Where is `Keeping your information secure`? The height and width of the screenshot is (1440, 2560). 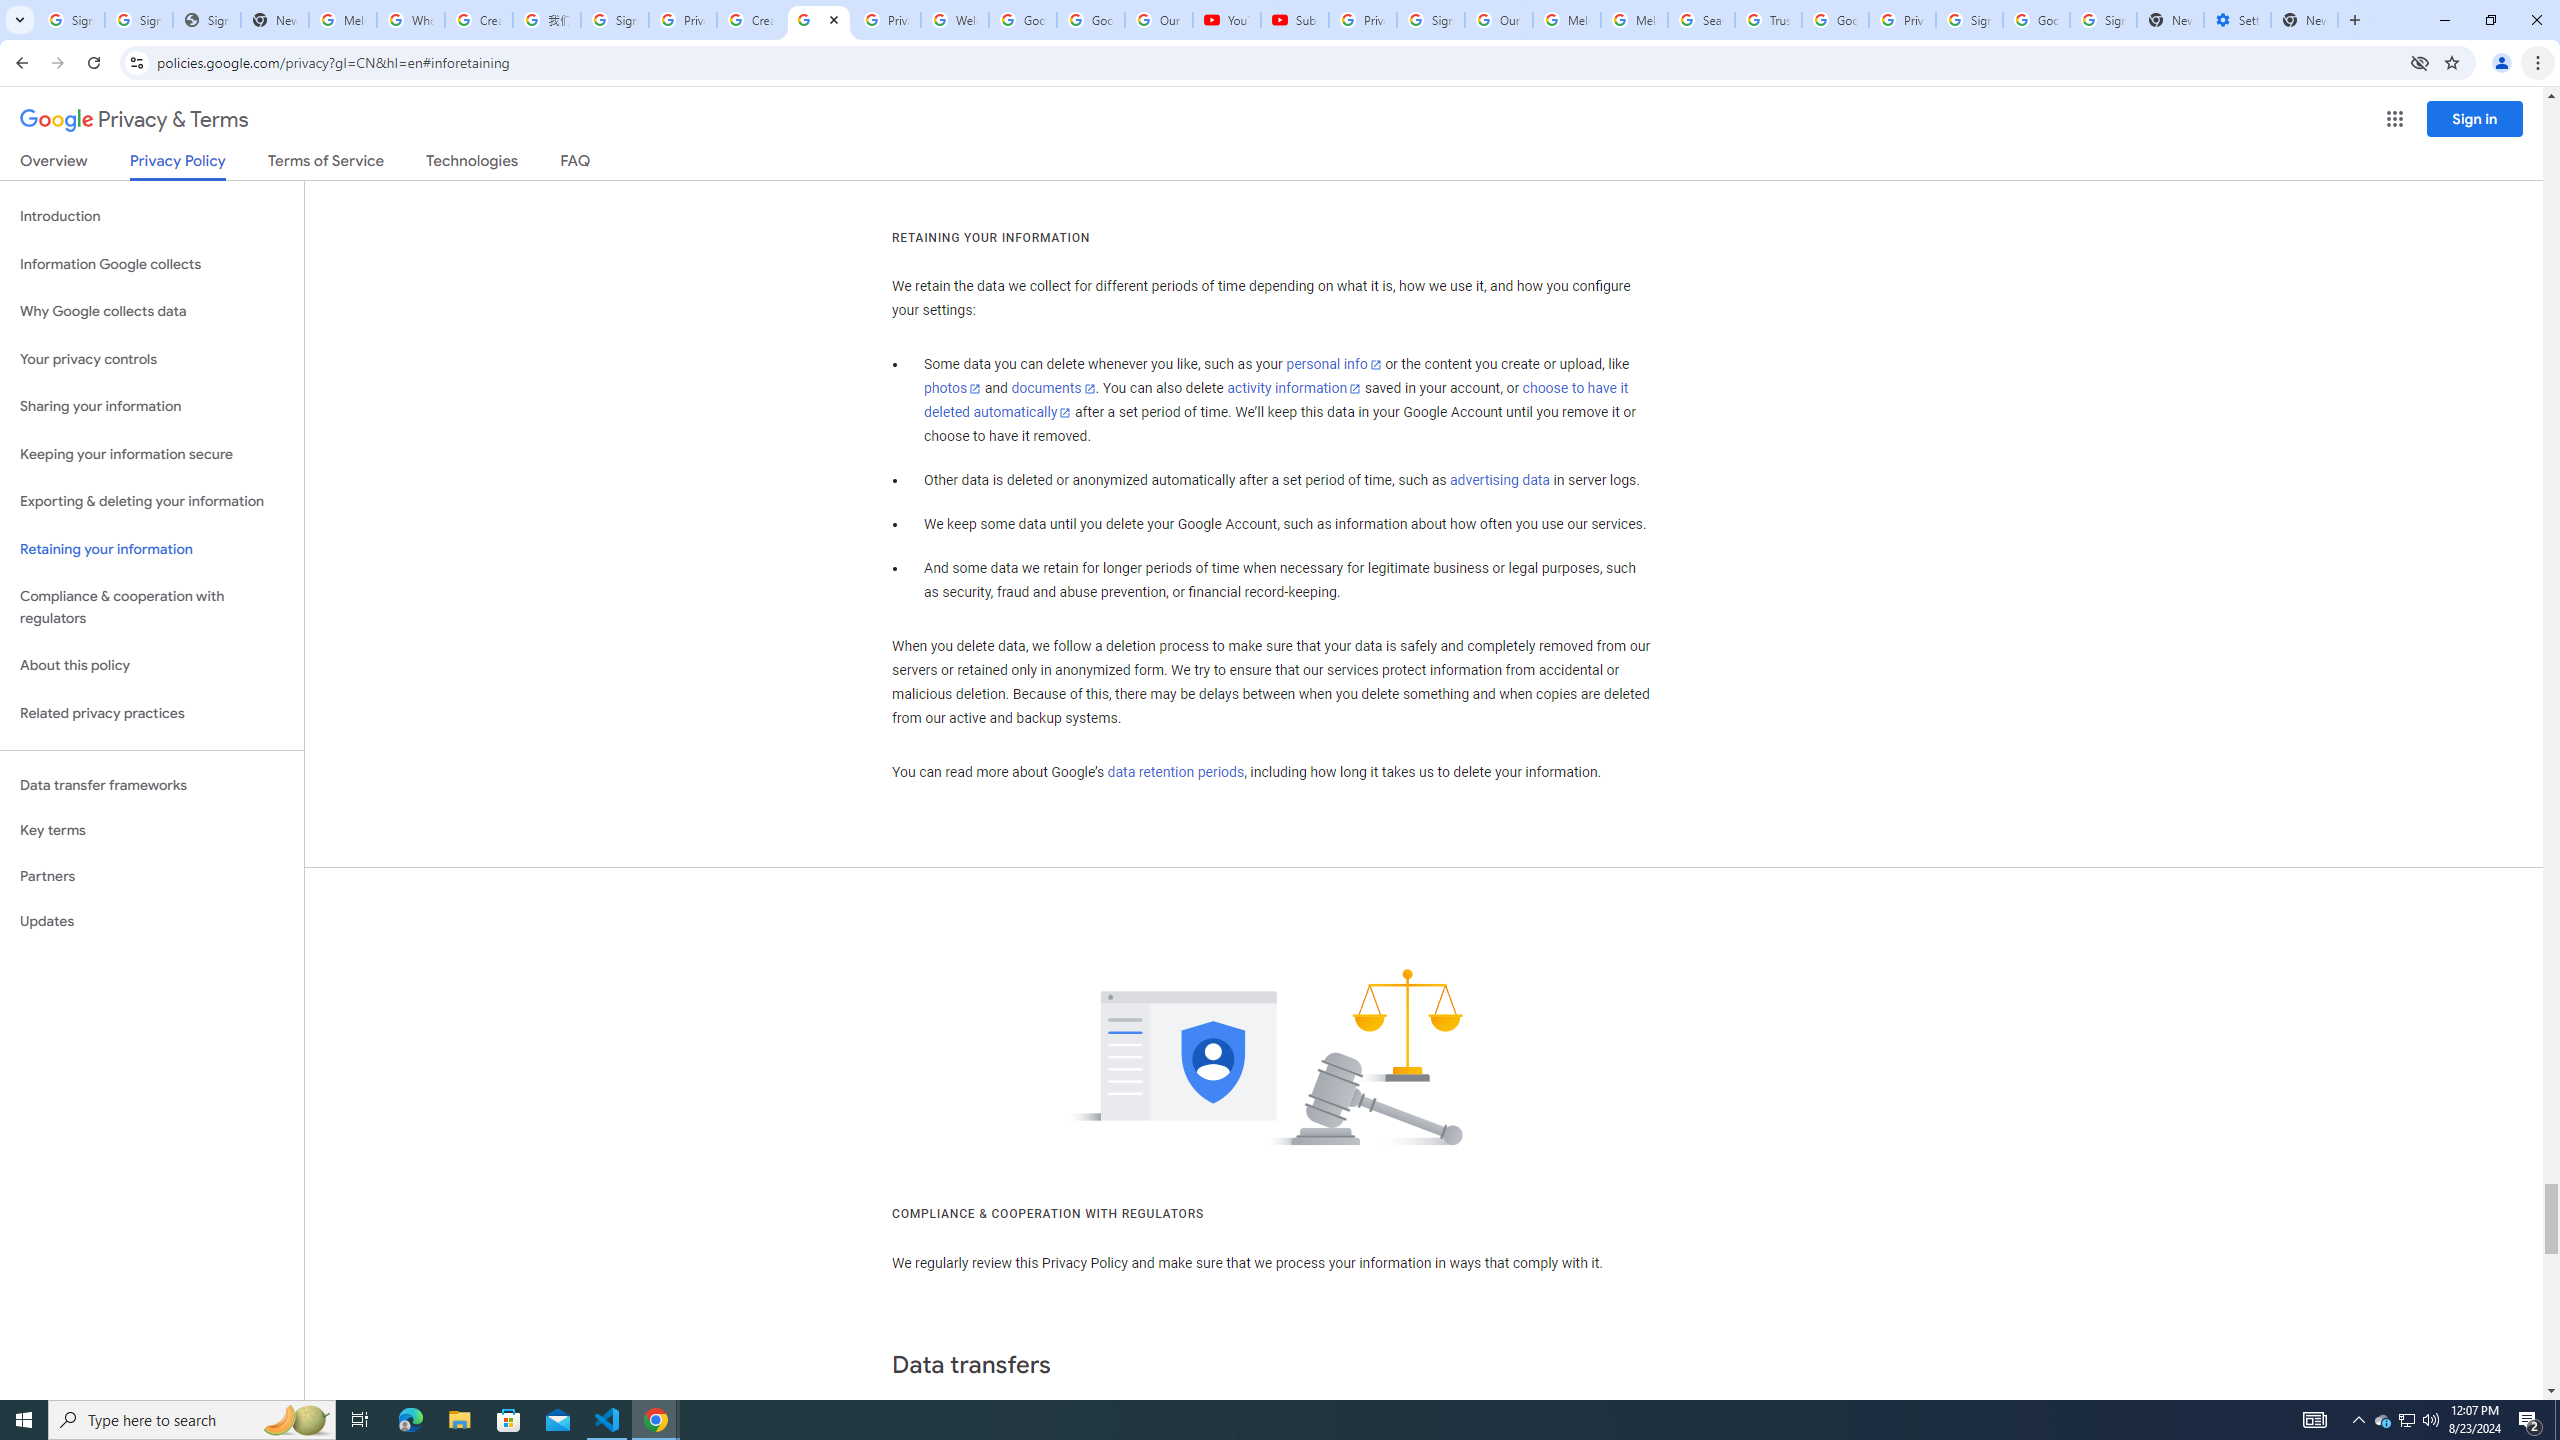 Keeping your information secure is located at coordinates (152, 454).